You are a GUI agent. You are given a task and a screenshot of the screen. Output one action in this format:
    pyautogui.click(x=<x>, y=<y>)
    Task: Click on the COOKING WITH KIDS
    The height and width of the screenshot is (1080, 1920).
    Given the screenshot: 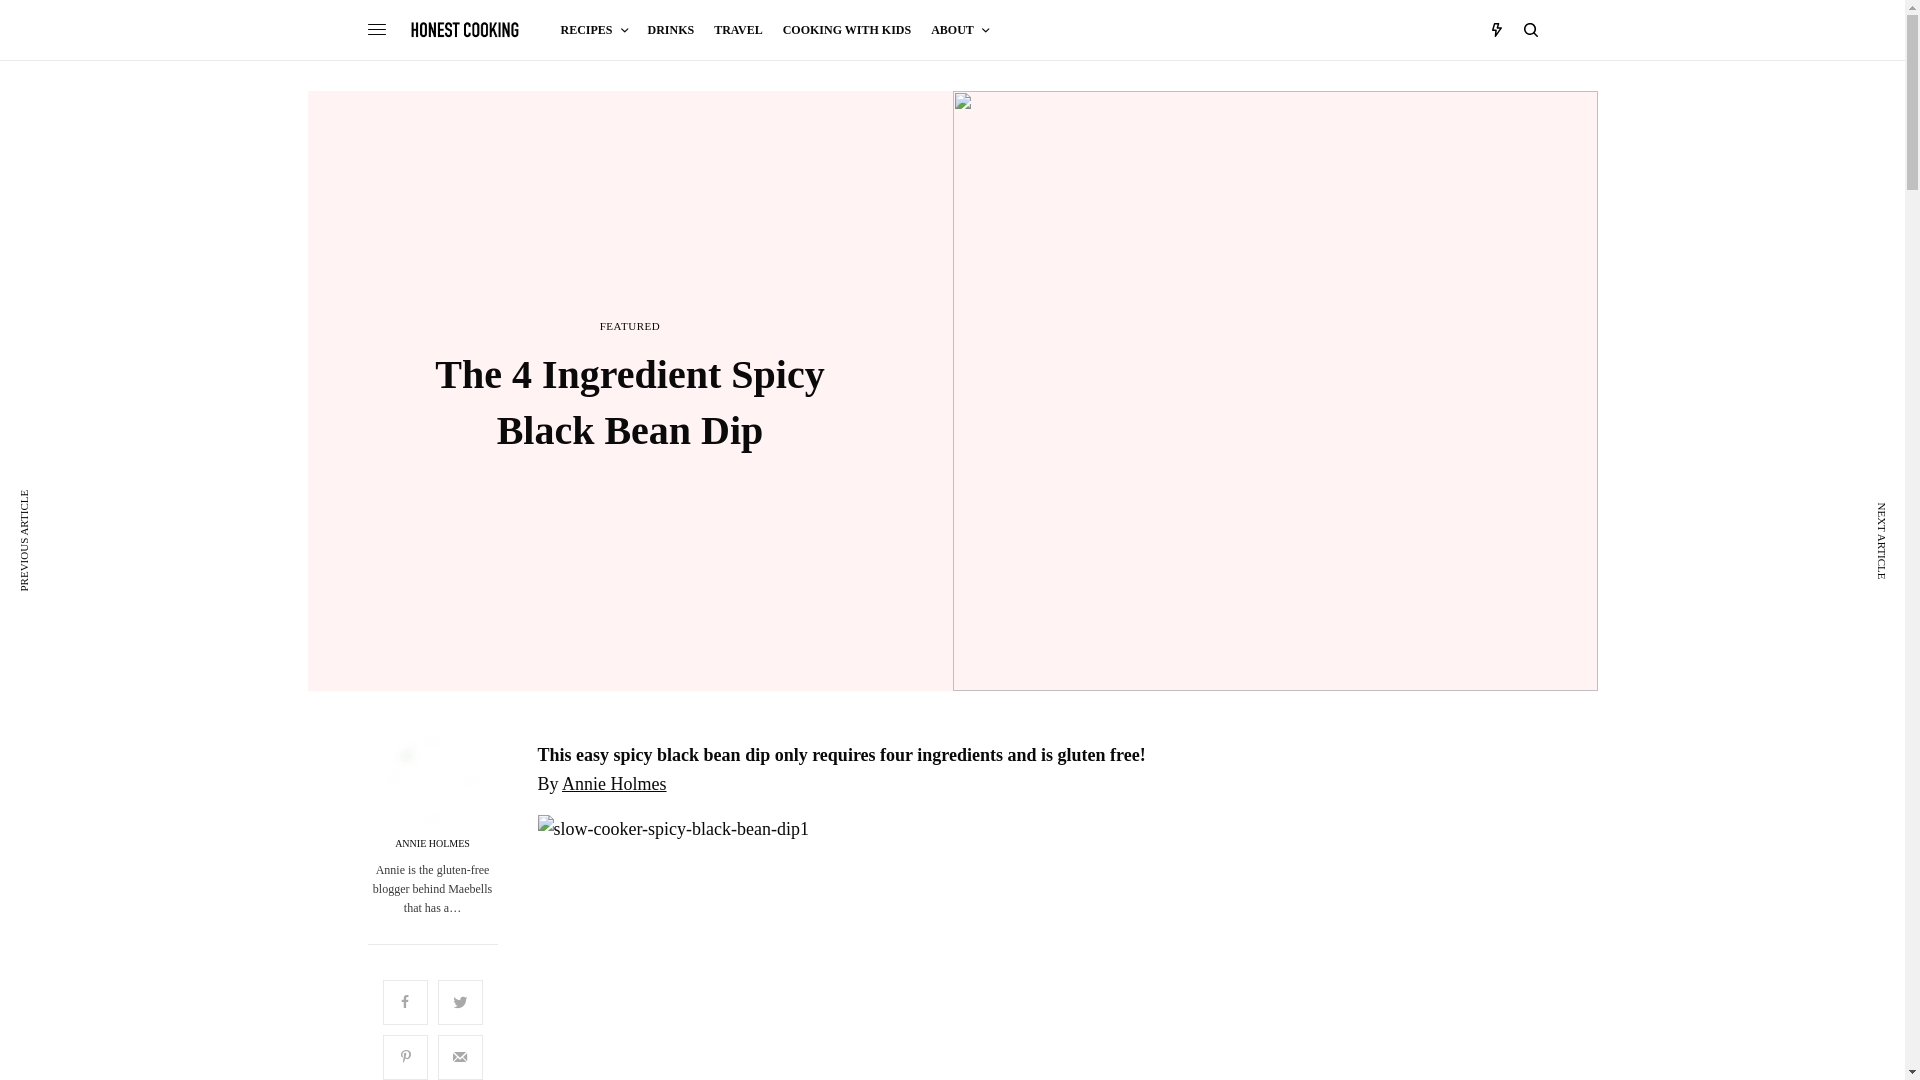 What is the action you would take?
    pyautogui.click(x=846, y=30)
    